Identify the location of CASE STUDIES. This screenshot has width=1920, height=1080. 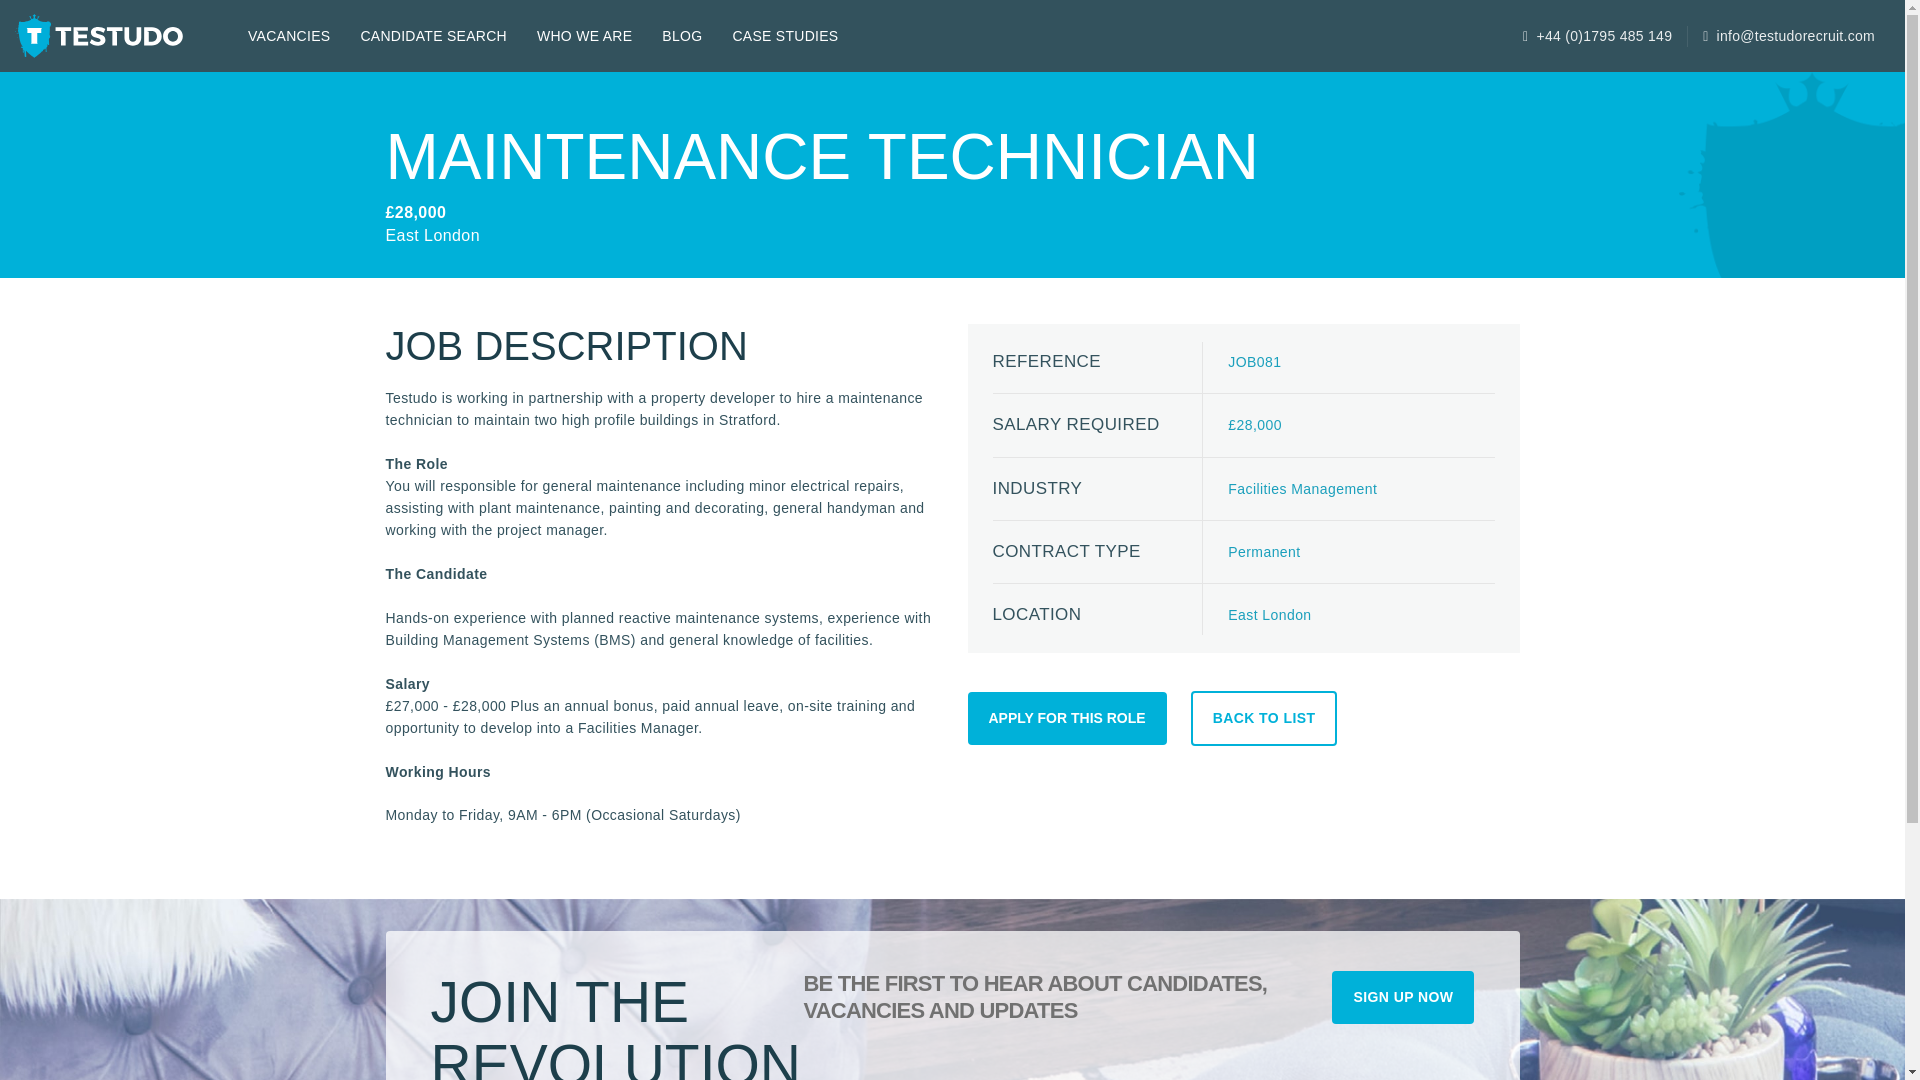
(784, 36).